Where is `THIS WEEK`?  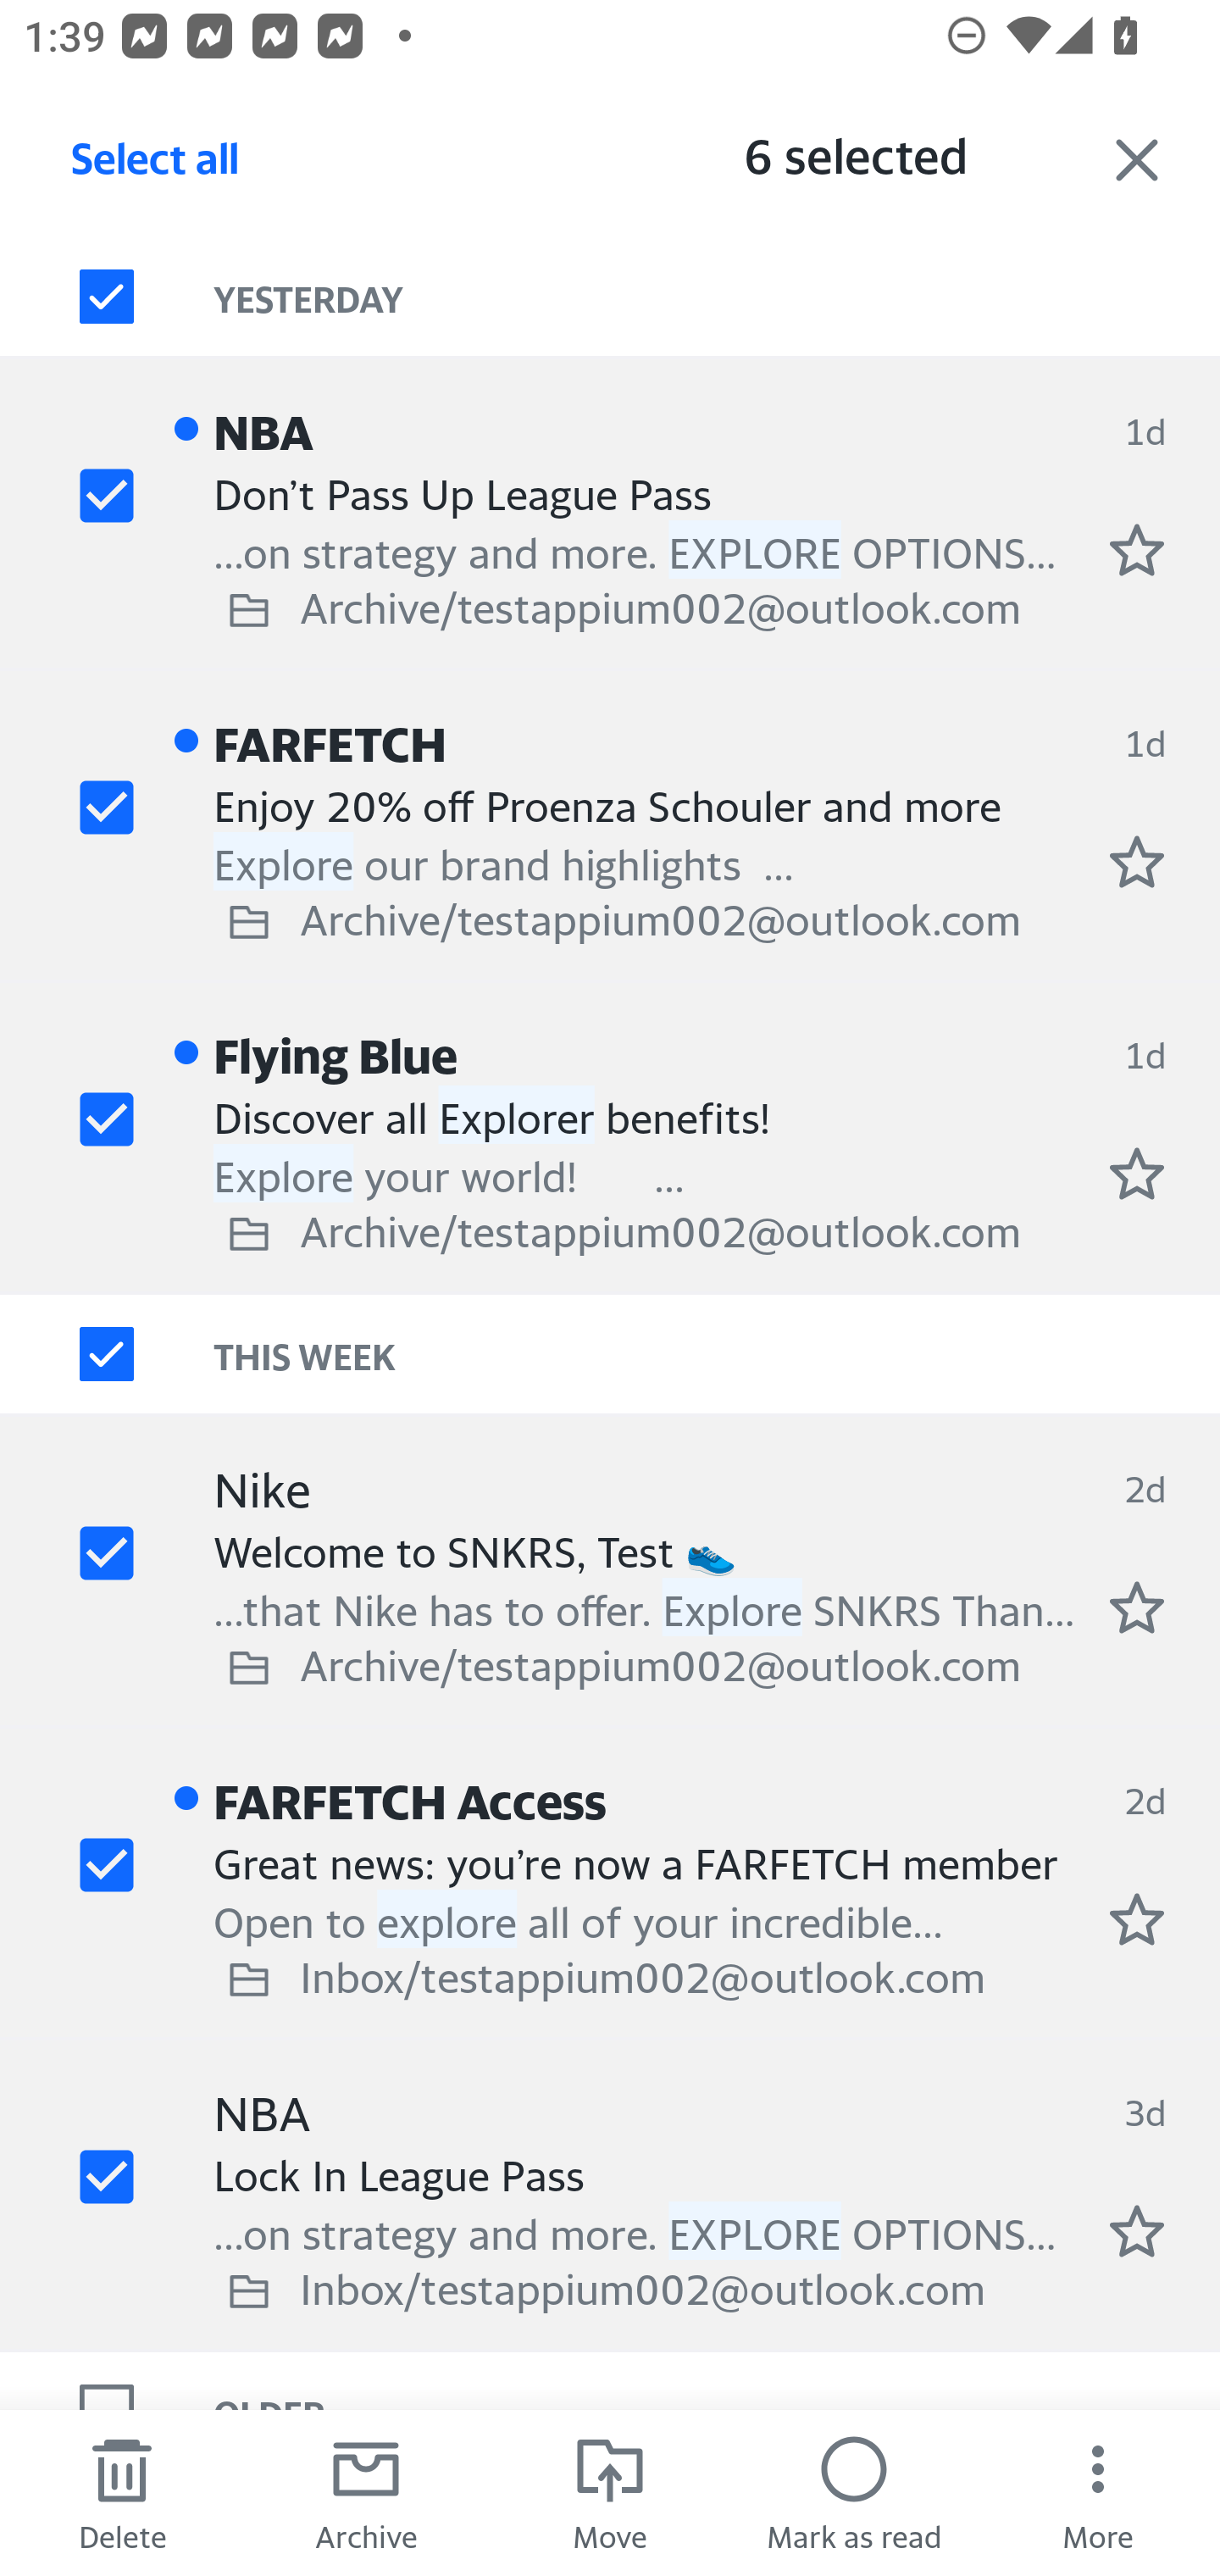
THIS WEEK is located at coordinates (717, 1353).